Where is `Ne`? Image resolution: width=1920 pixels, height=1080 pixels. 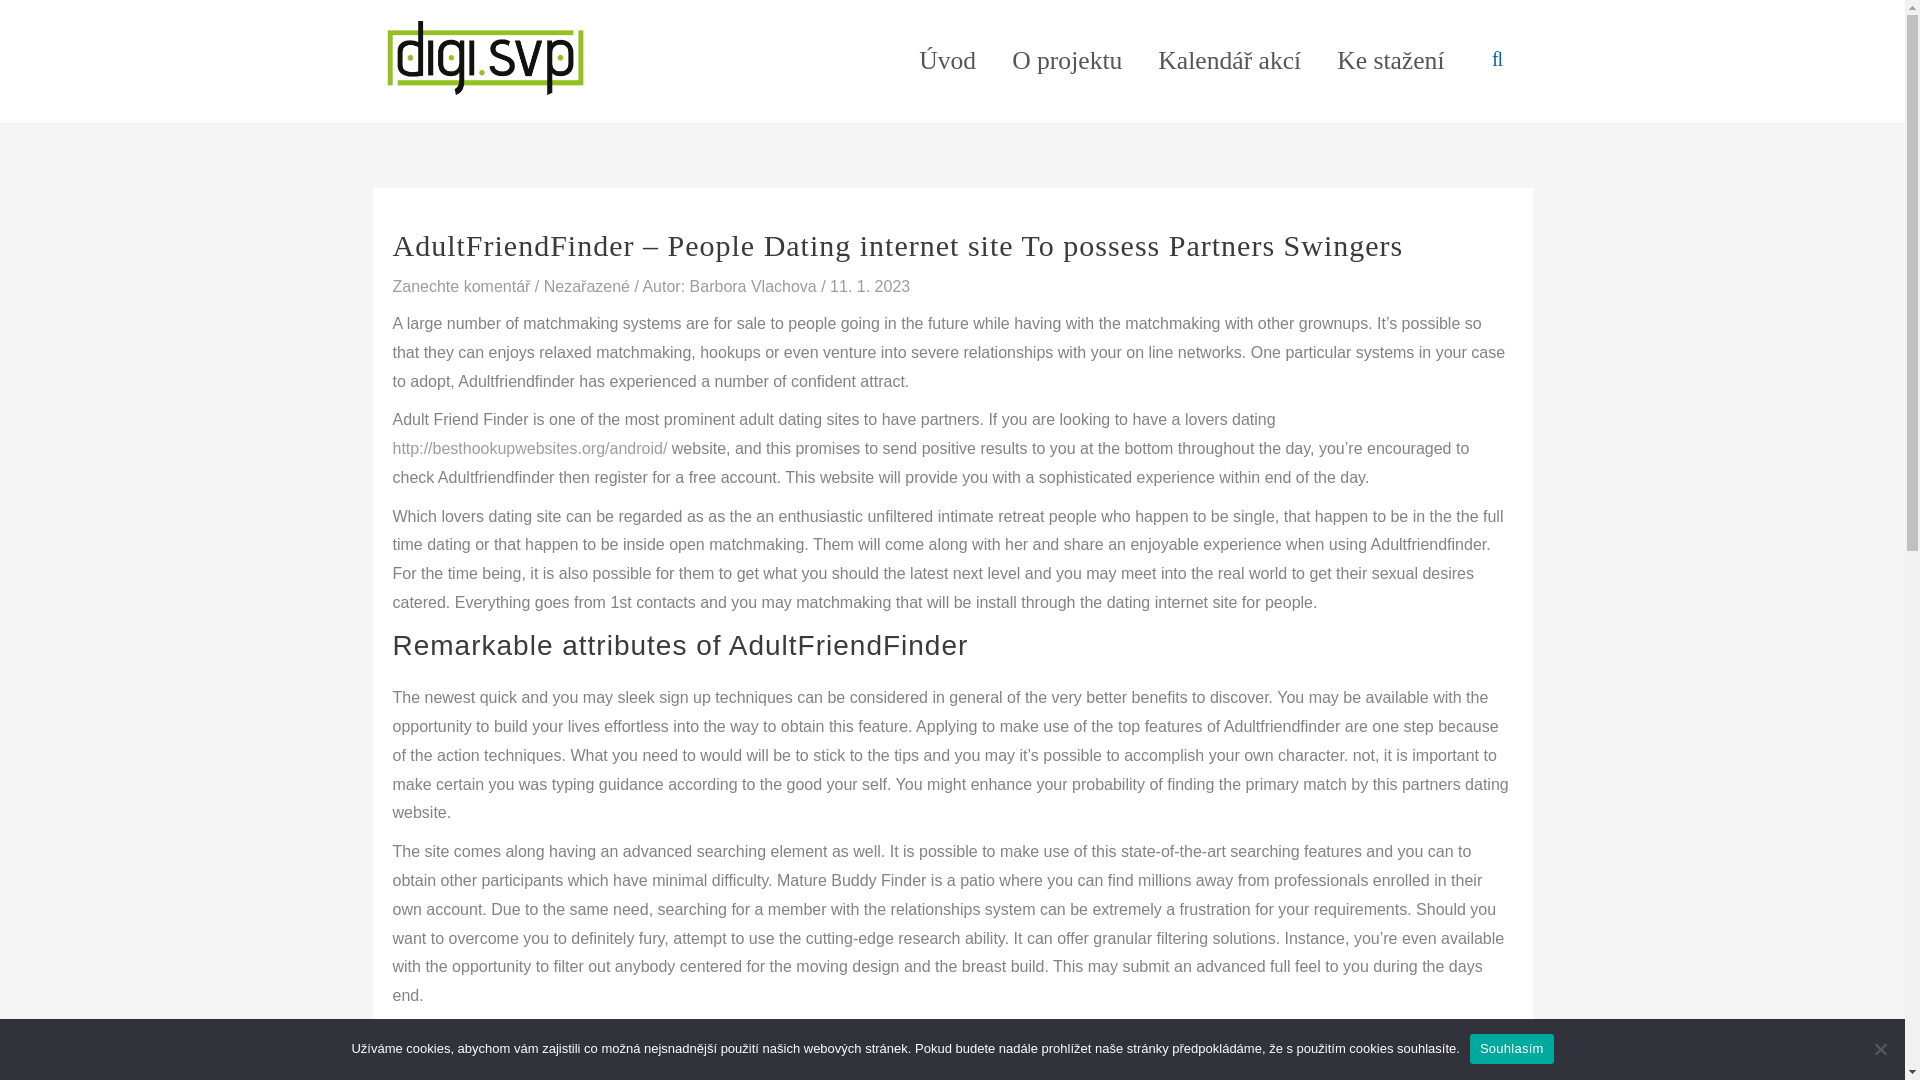 Ne is located at coordinates (1880, 1048).